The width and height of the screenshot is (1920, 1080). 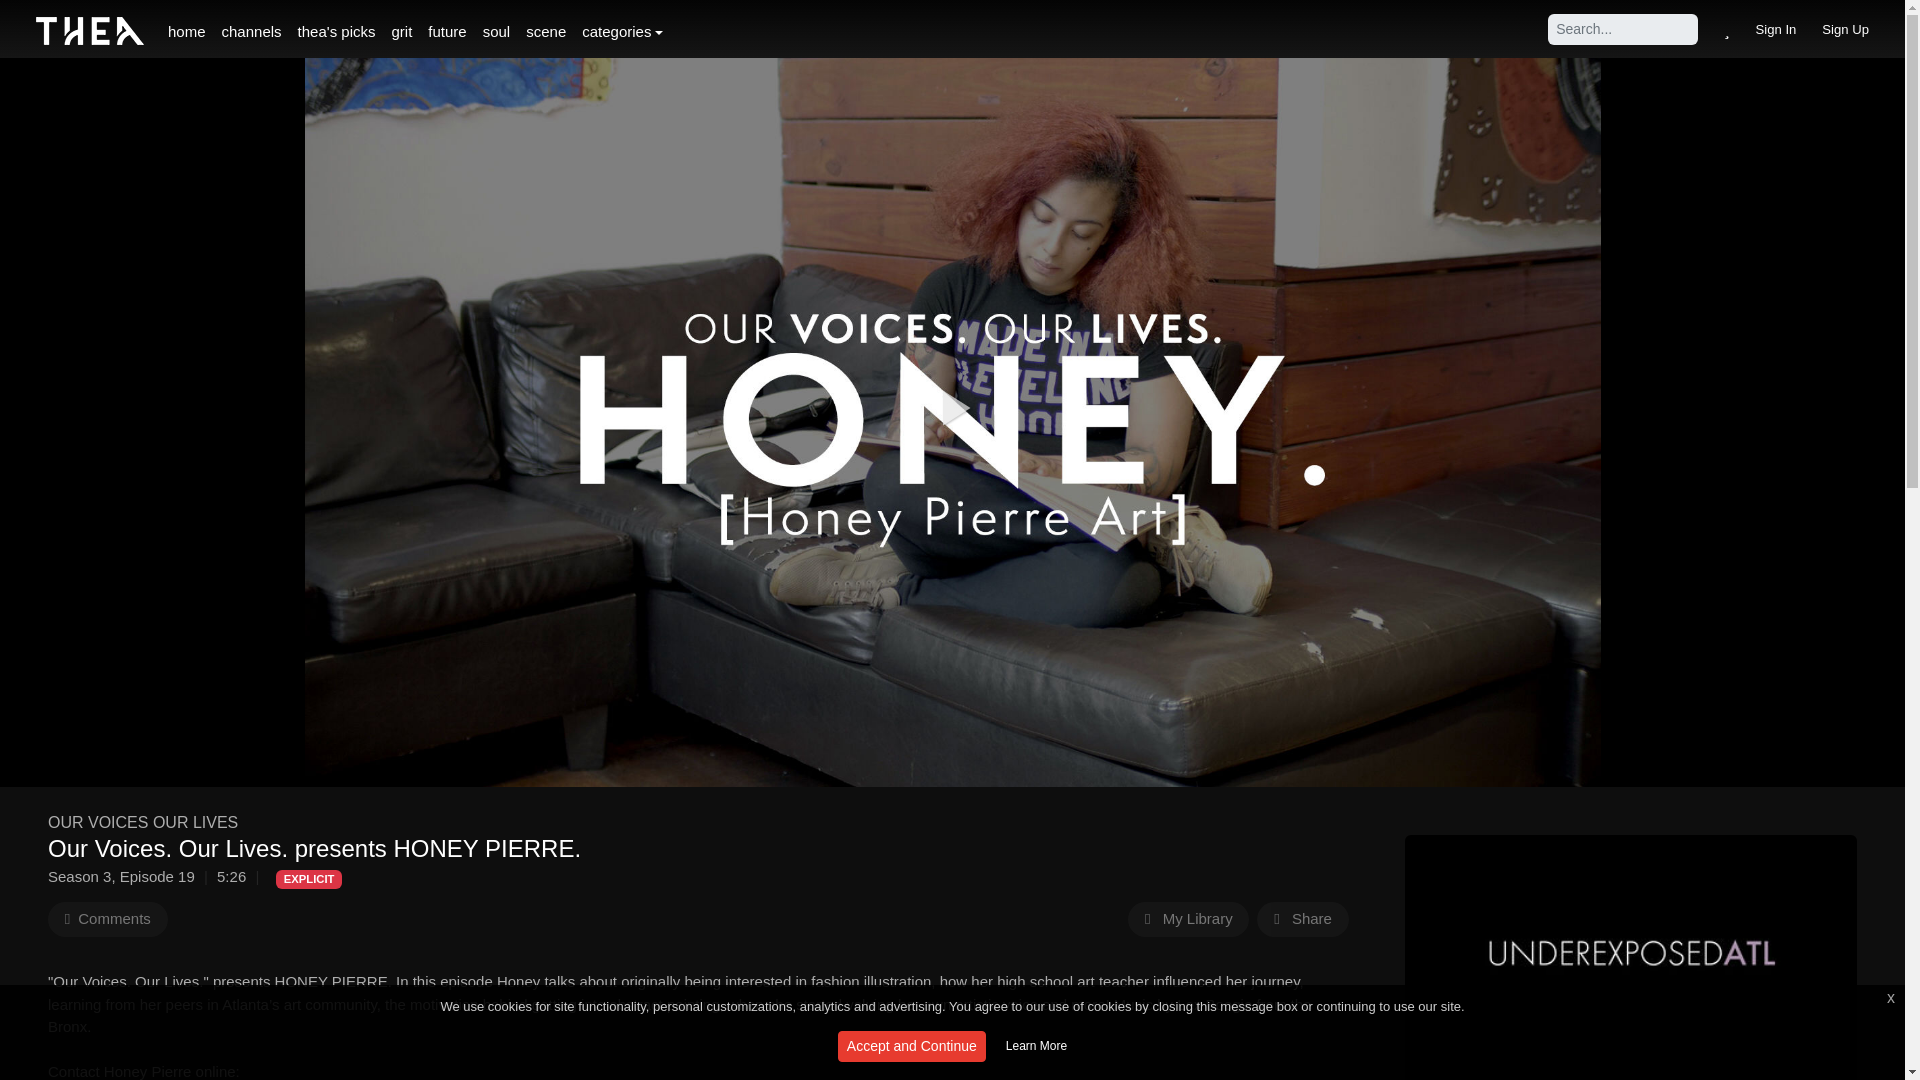 I want to click on channels, so click(x=251, y=32).